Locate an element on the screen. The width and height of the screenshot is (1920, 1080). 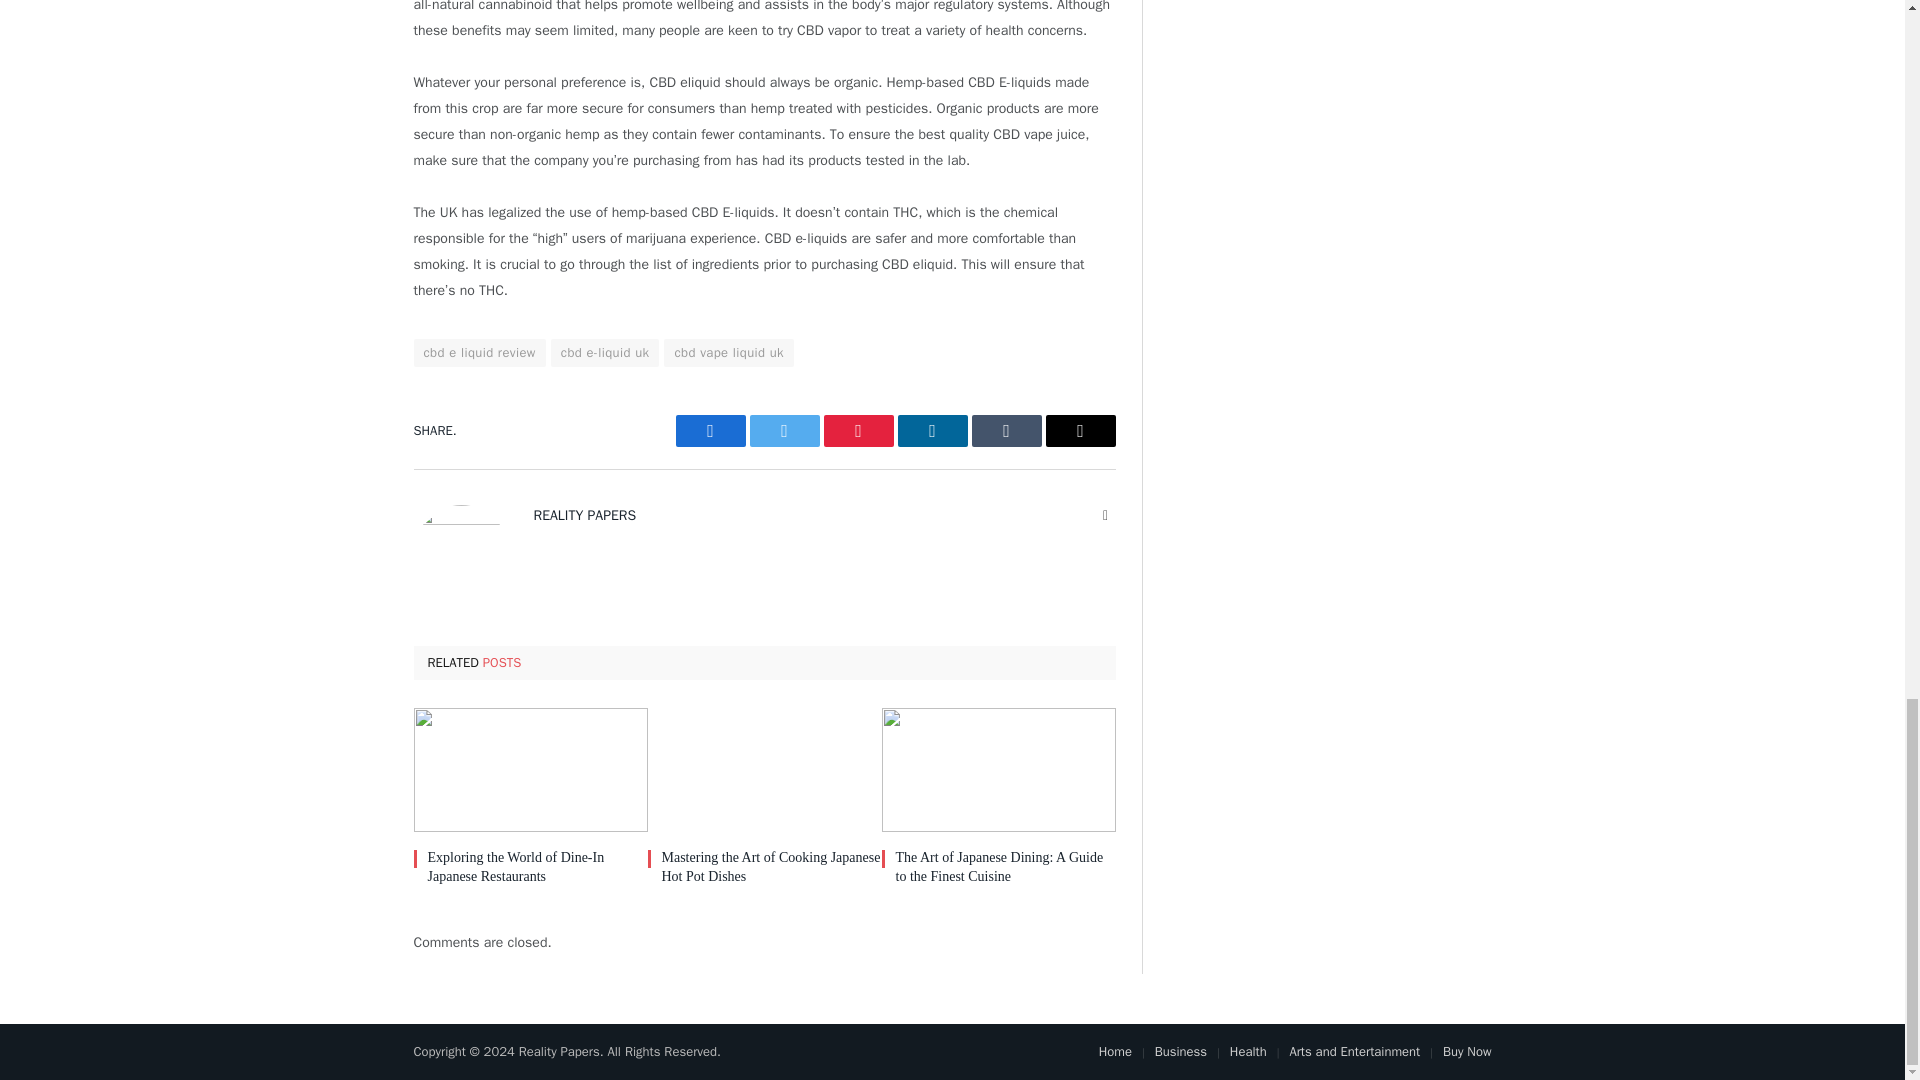
Share on LinkedIn is located at coordinates (932, 430).